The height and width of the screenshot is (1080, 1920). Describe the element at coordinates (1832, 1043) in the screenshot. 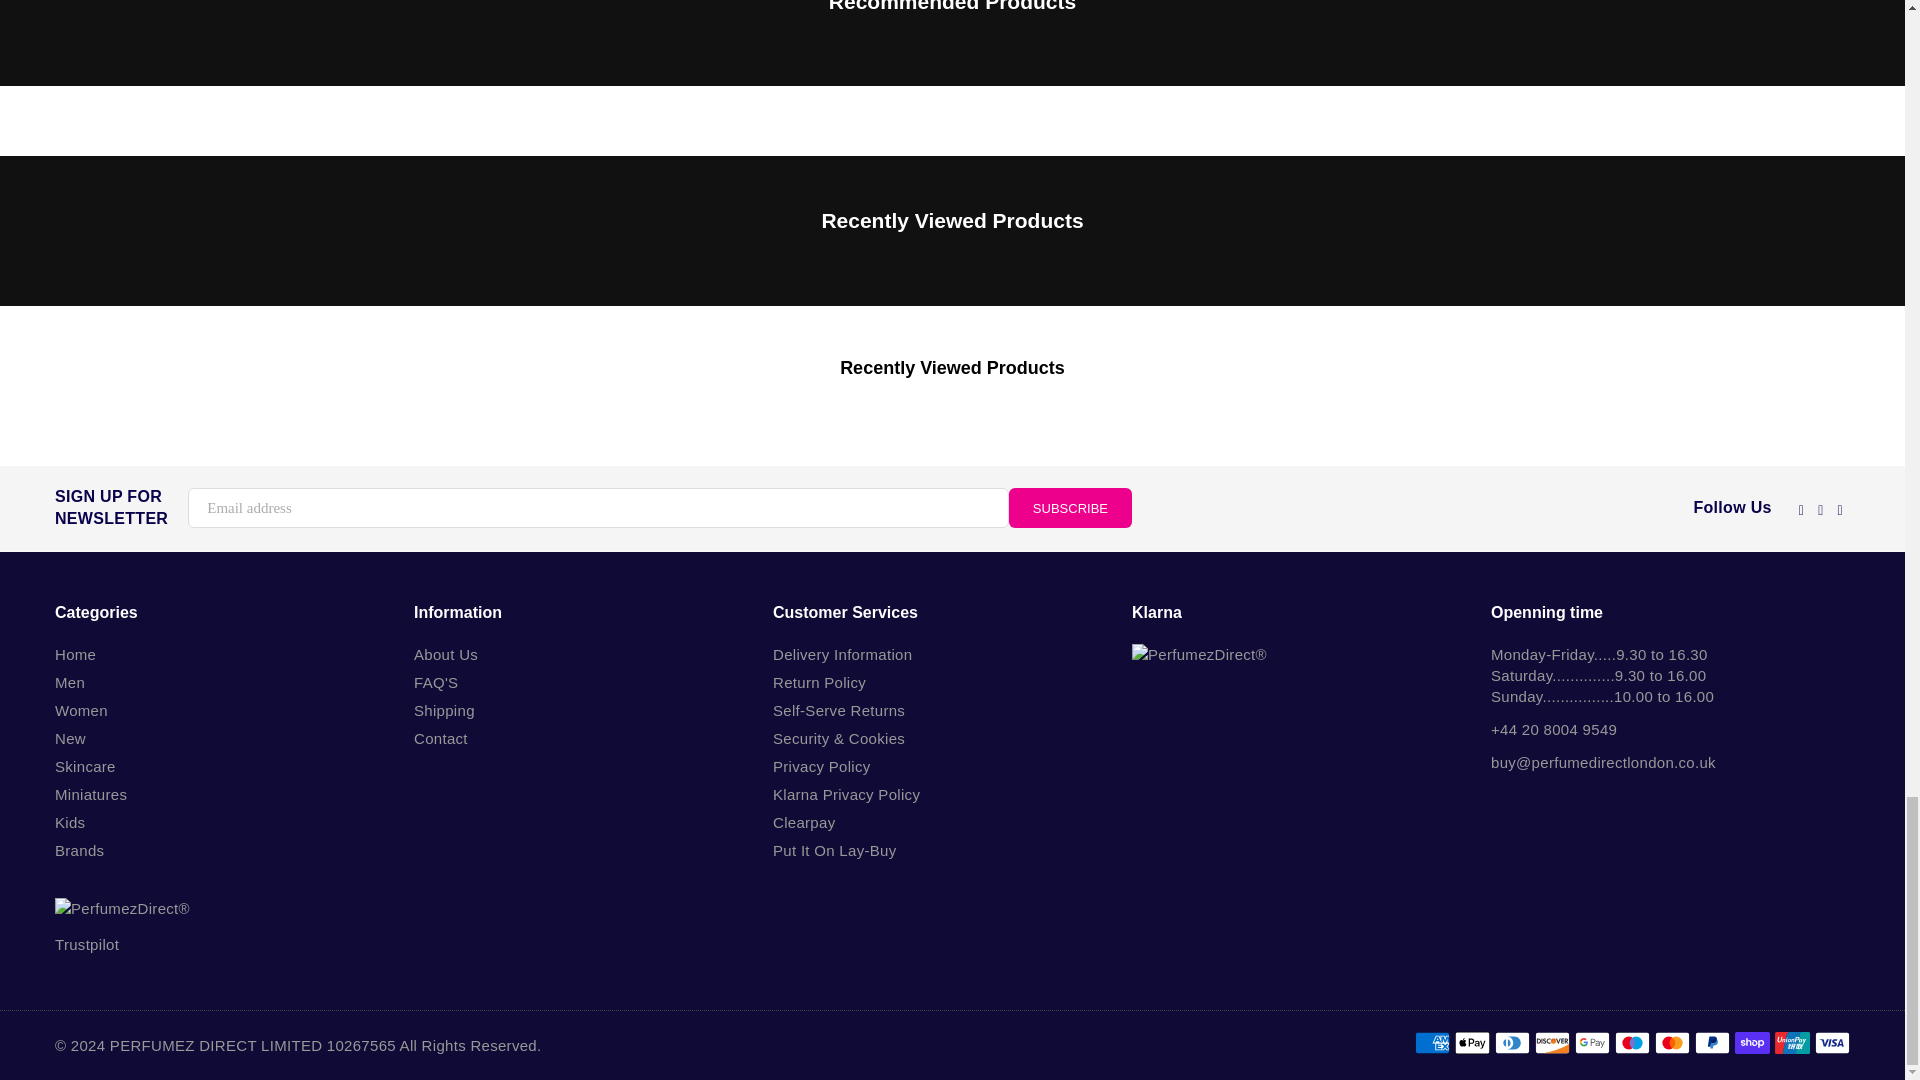

I see `Visa` at that location.